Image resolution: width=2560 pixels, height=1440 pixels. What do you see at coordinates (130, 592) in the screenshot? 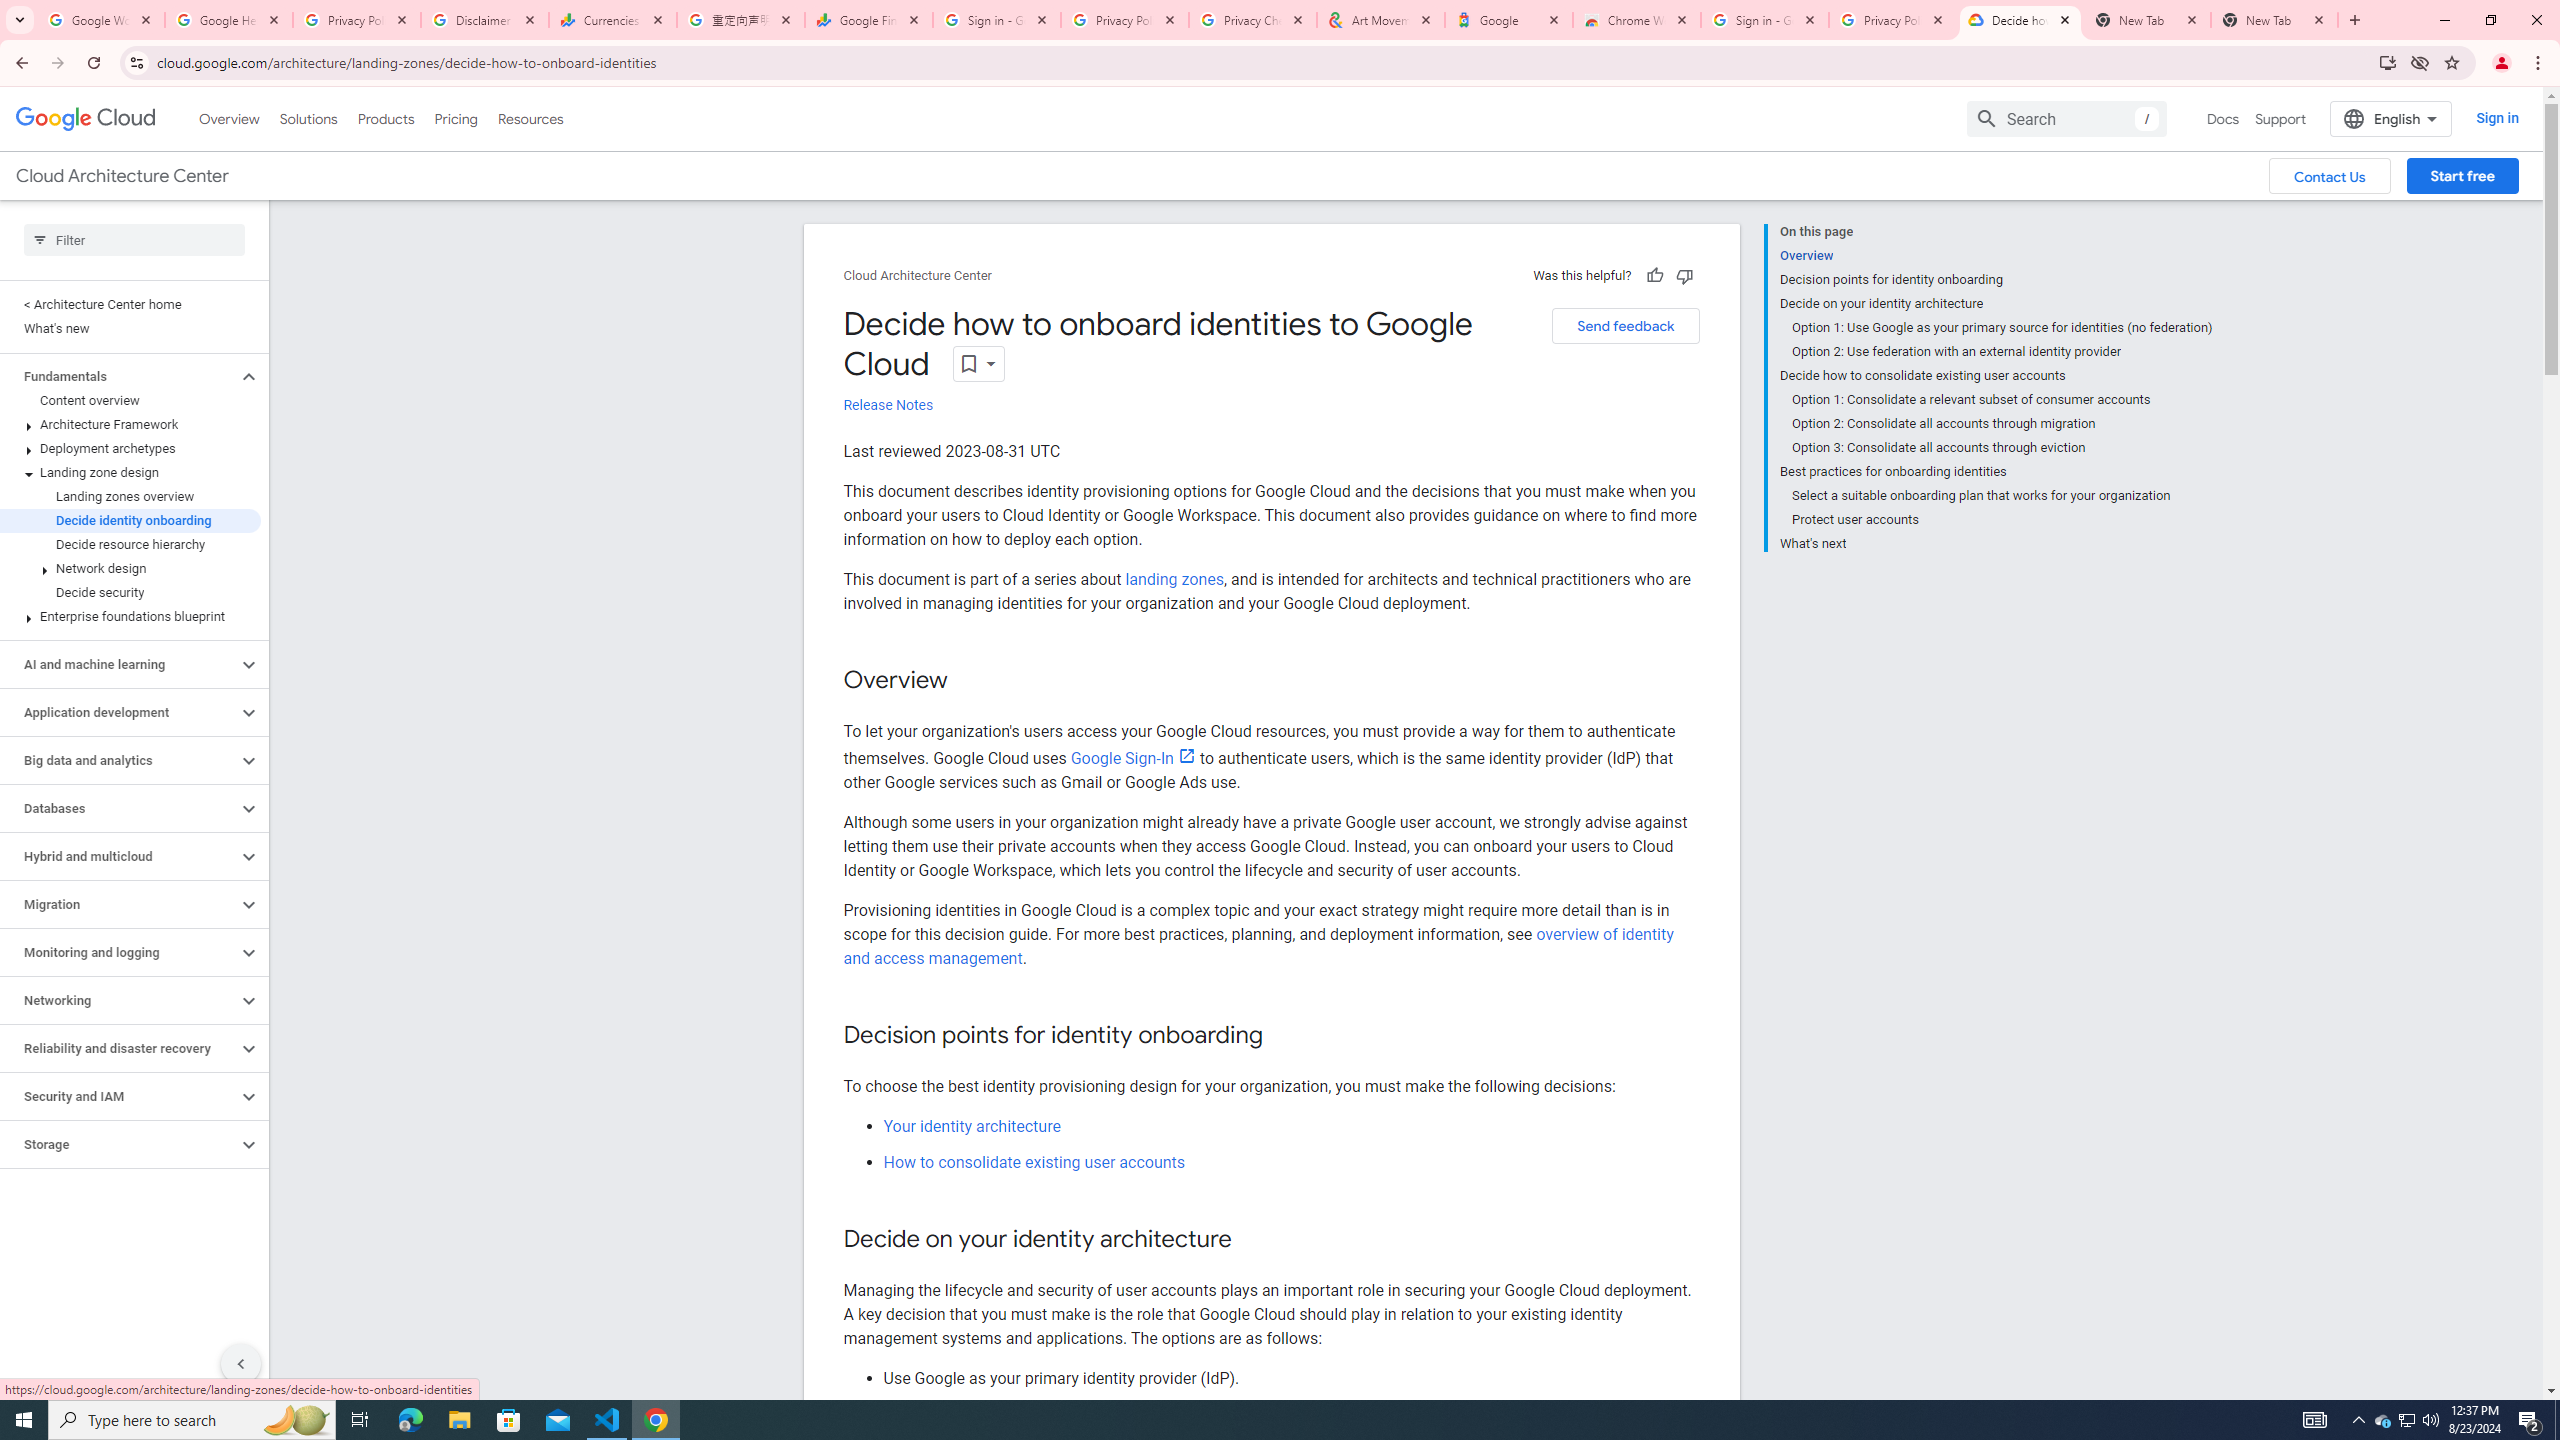
I see `Decide security` at bounding box center [130, 592].